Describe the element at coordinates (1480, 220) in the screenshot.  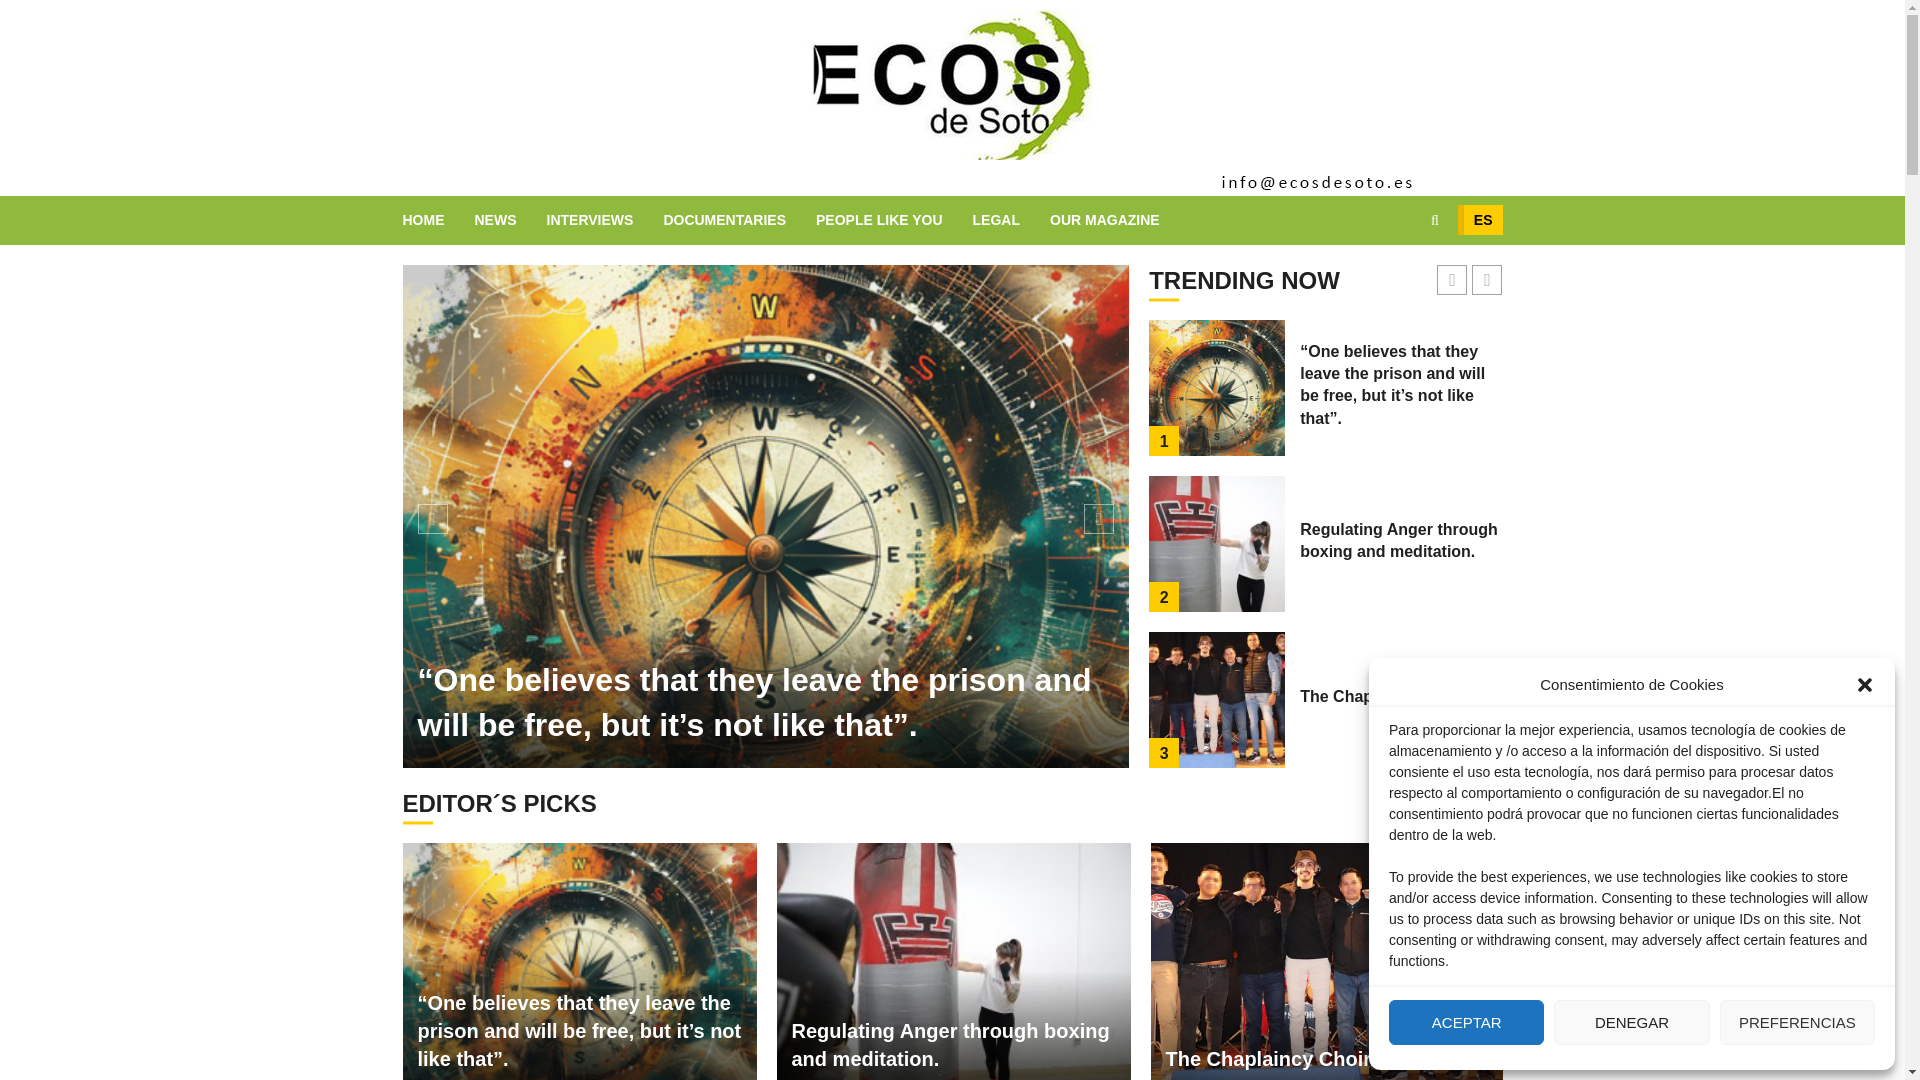
I see `ES` at that location.